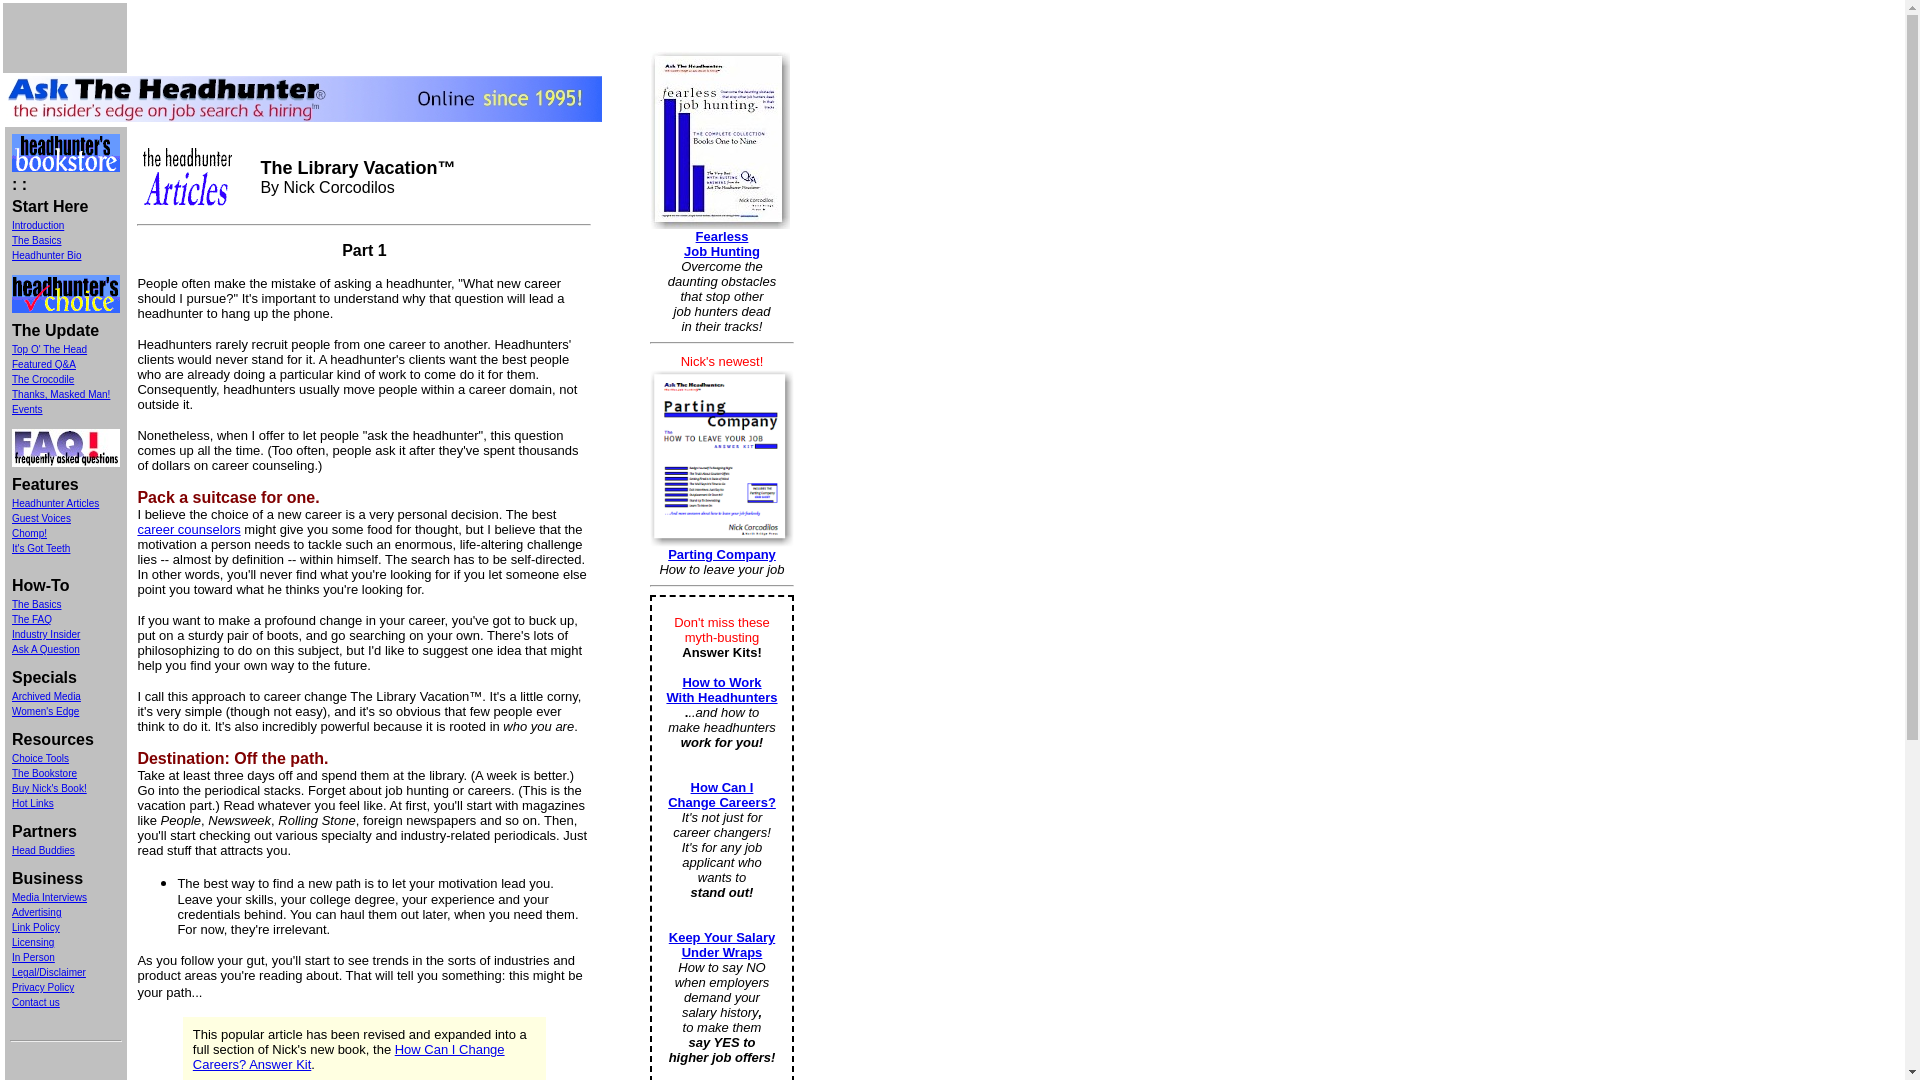  Describe the element at coordinates (36, 912) in the screenshot. I see `Advertising` at that location.